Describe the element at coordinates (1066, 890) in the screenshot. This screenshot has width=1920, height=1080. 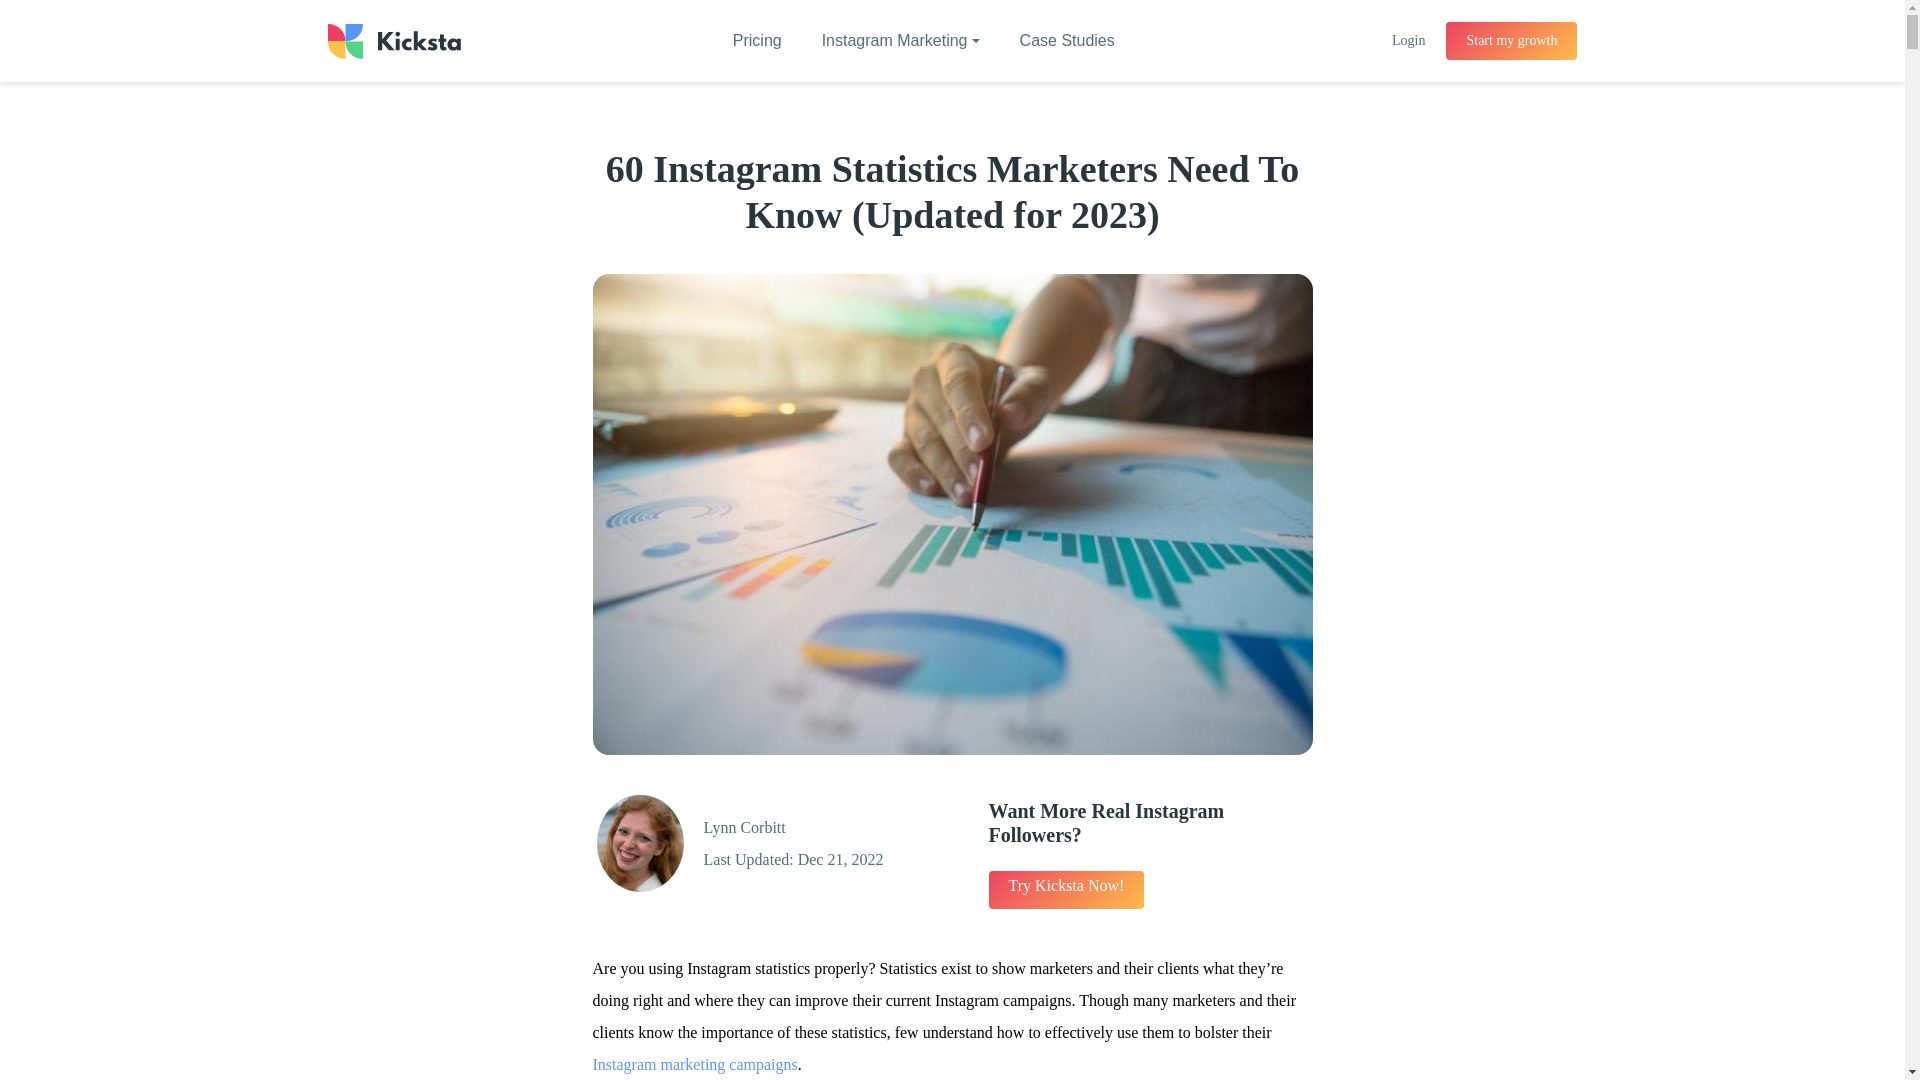
I see `Try Kicksta Now!` at that location.